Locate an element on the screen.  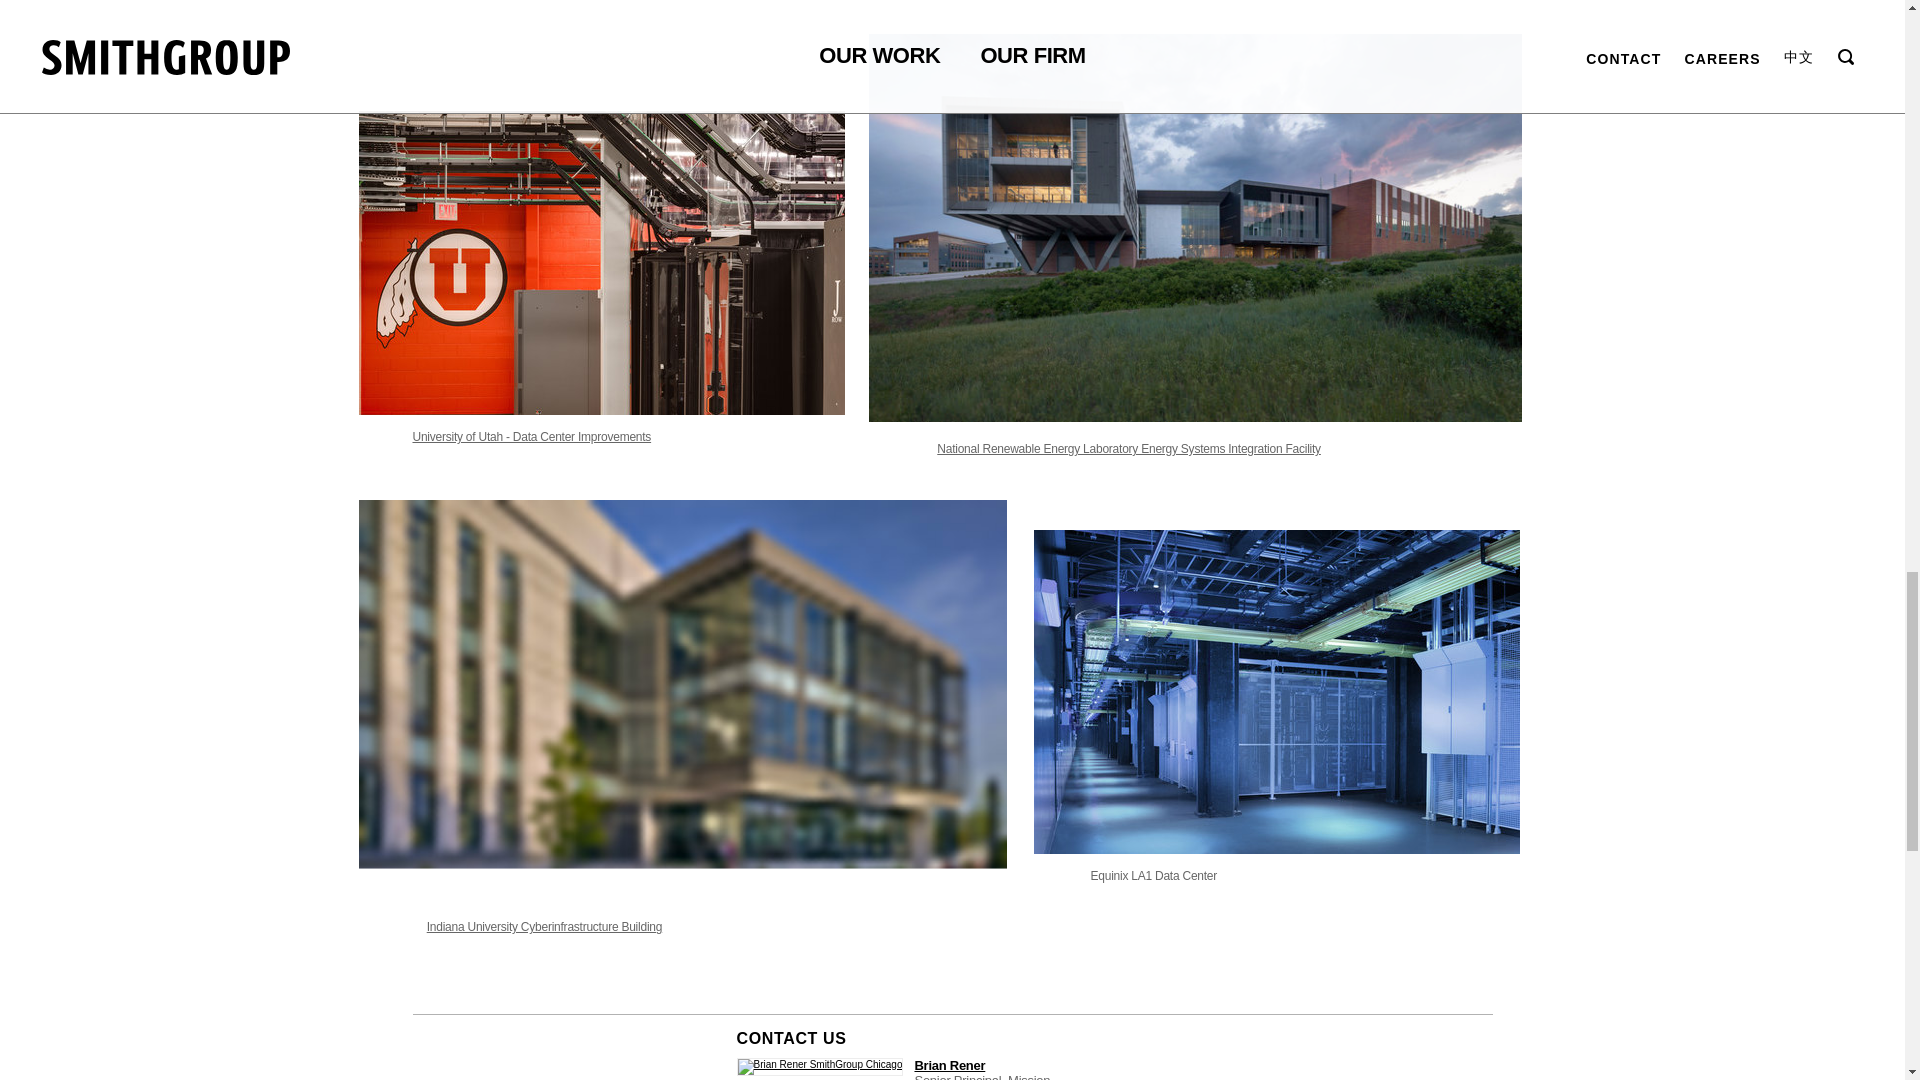
Indiana University Cyberinfrastructure Building is located at coordinates (544, 927).